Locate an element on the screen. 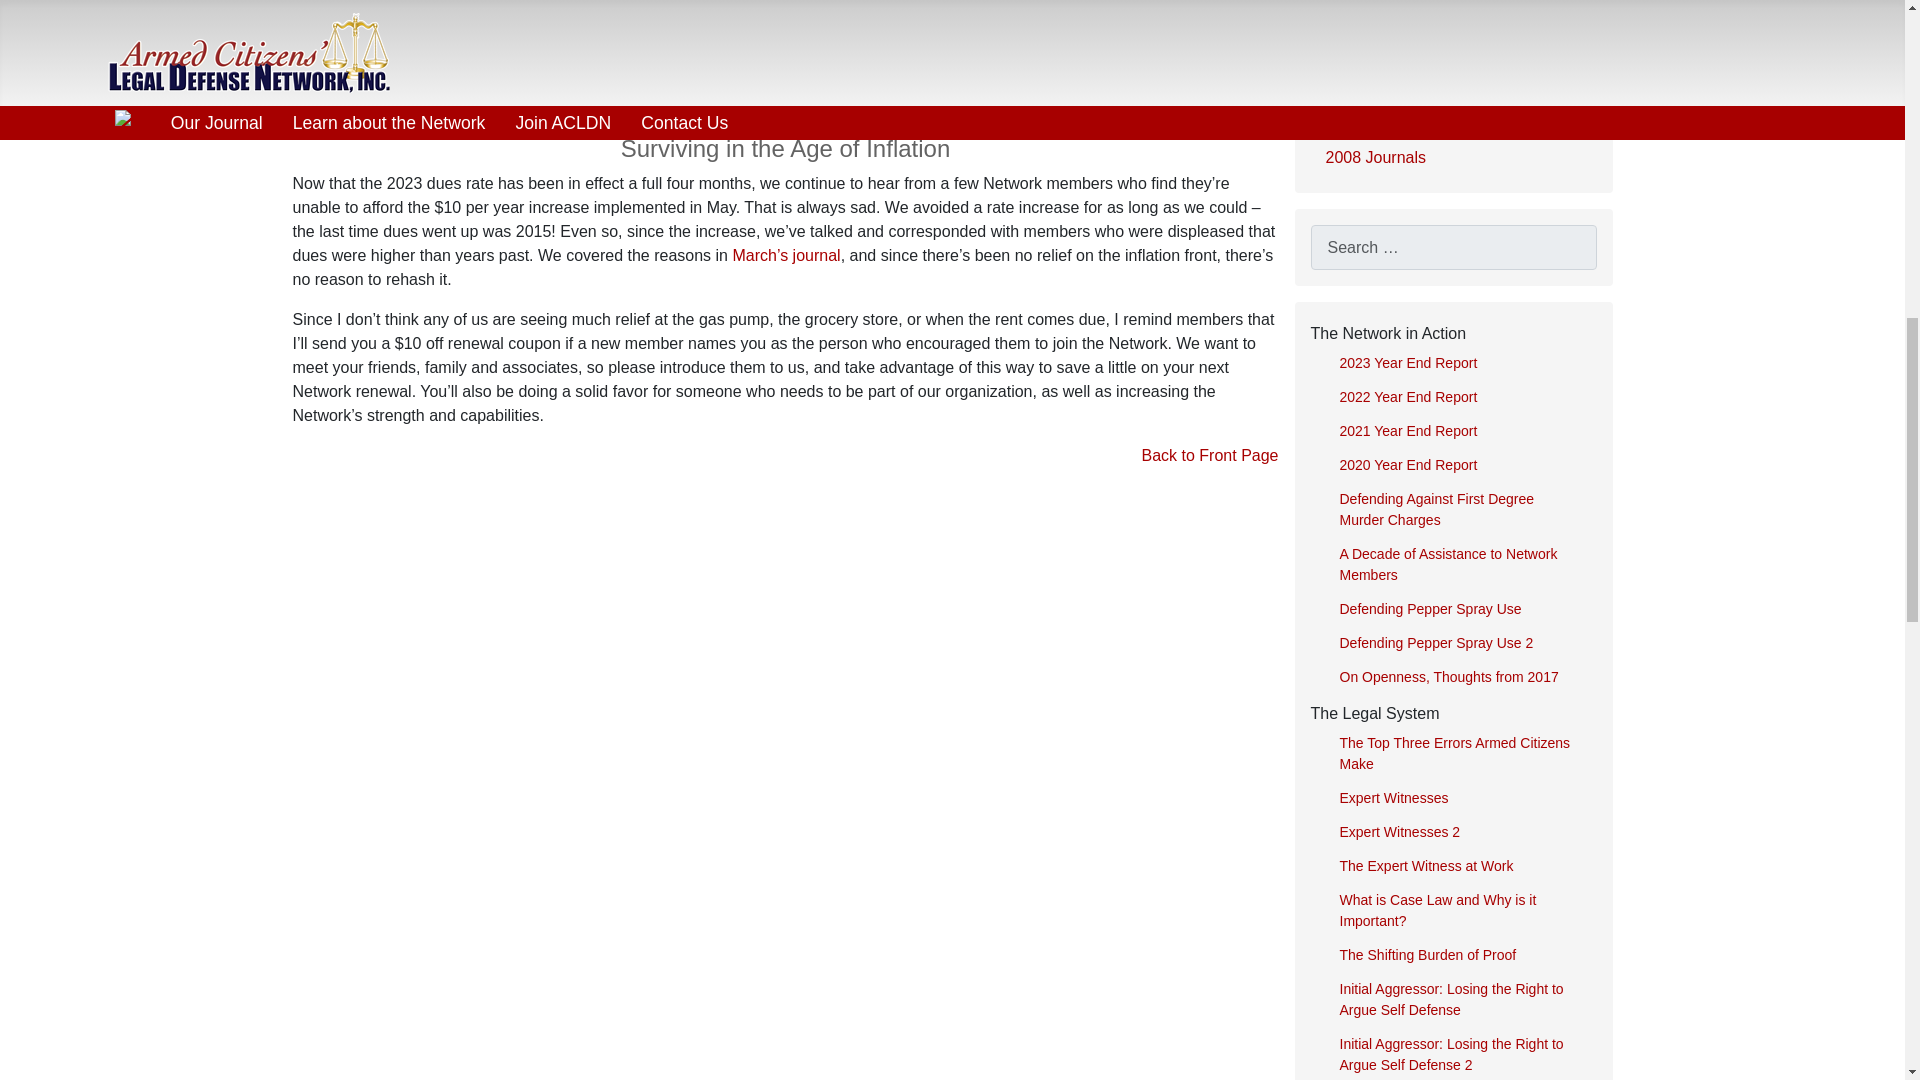 The image size is (1920, 1080). 2009 Journals is located at coordinates (1452, 120).